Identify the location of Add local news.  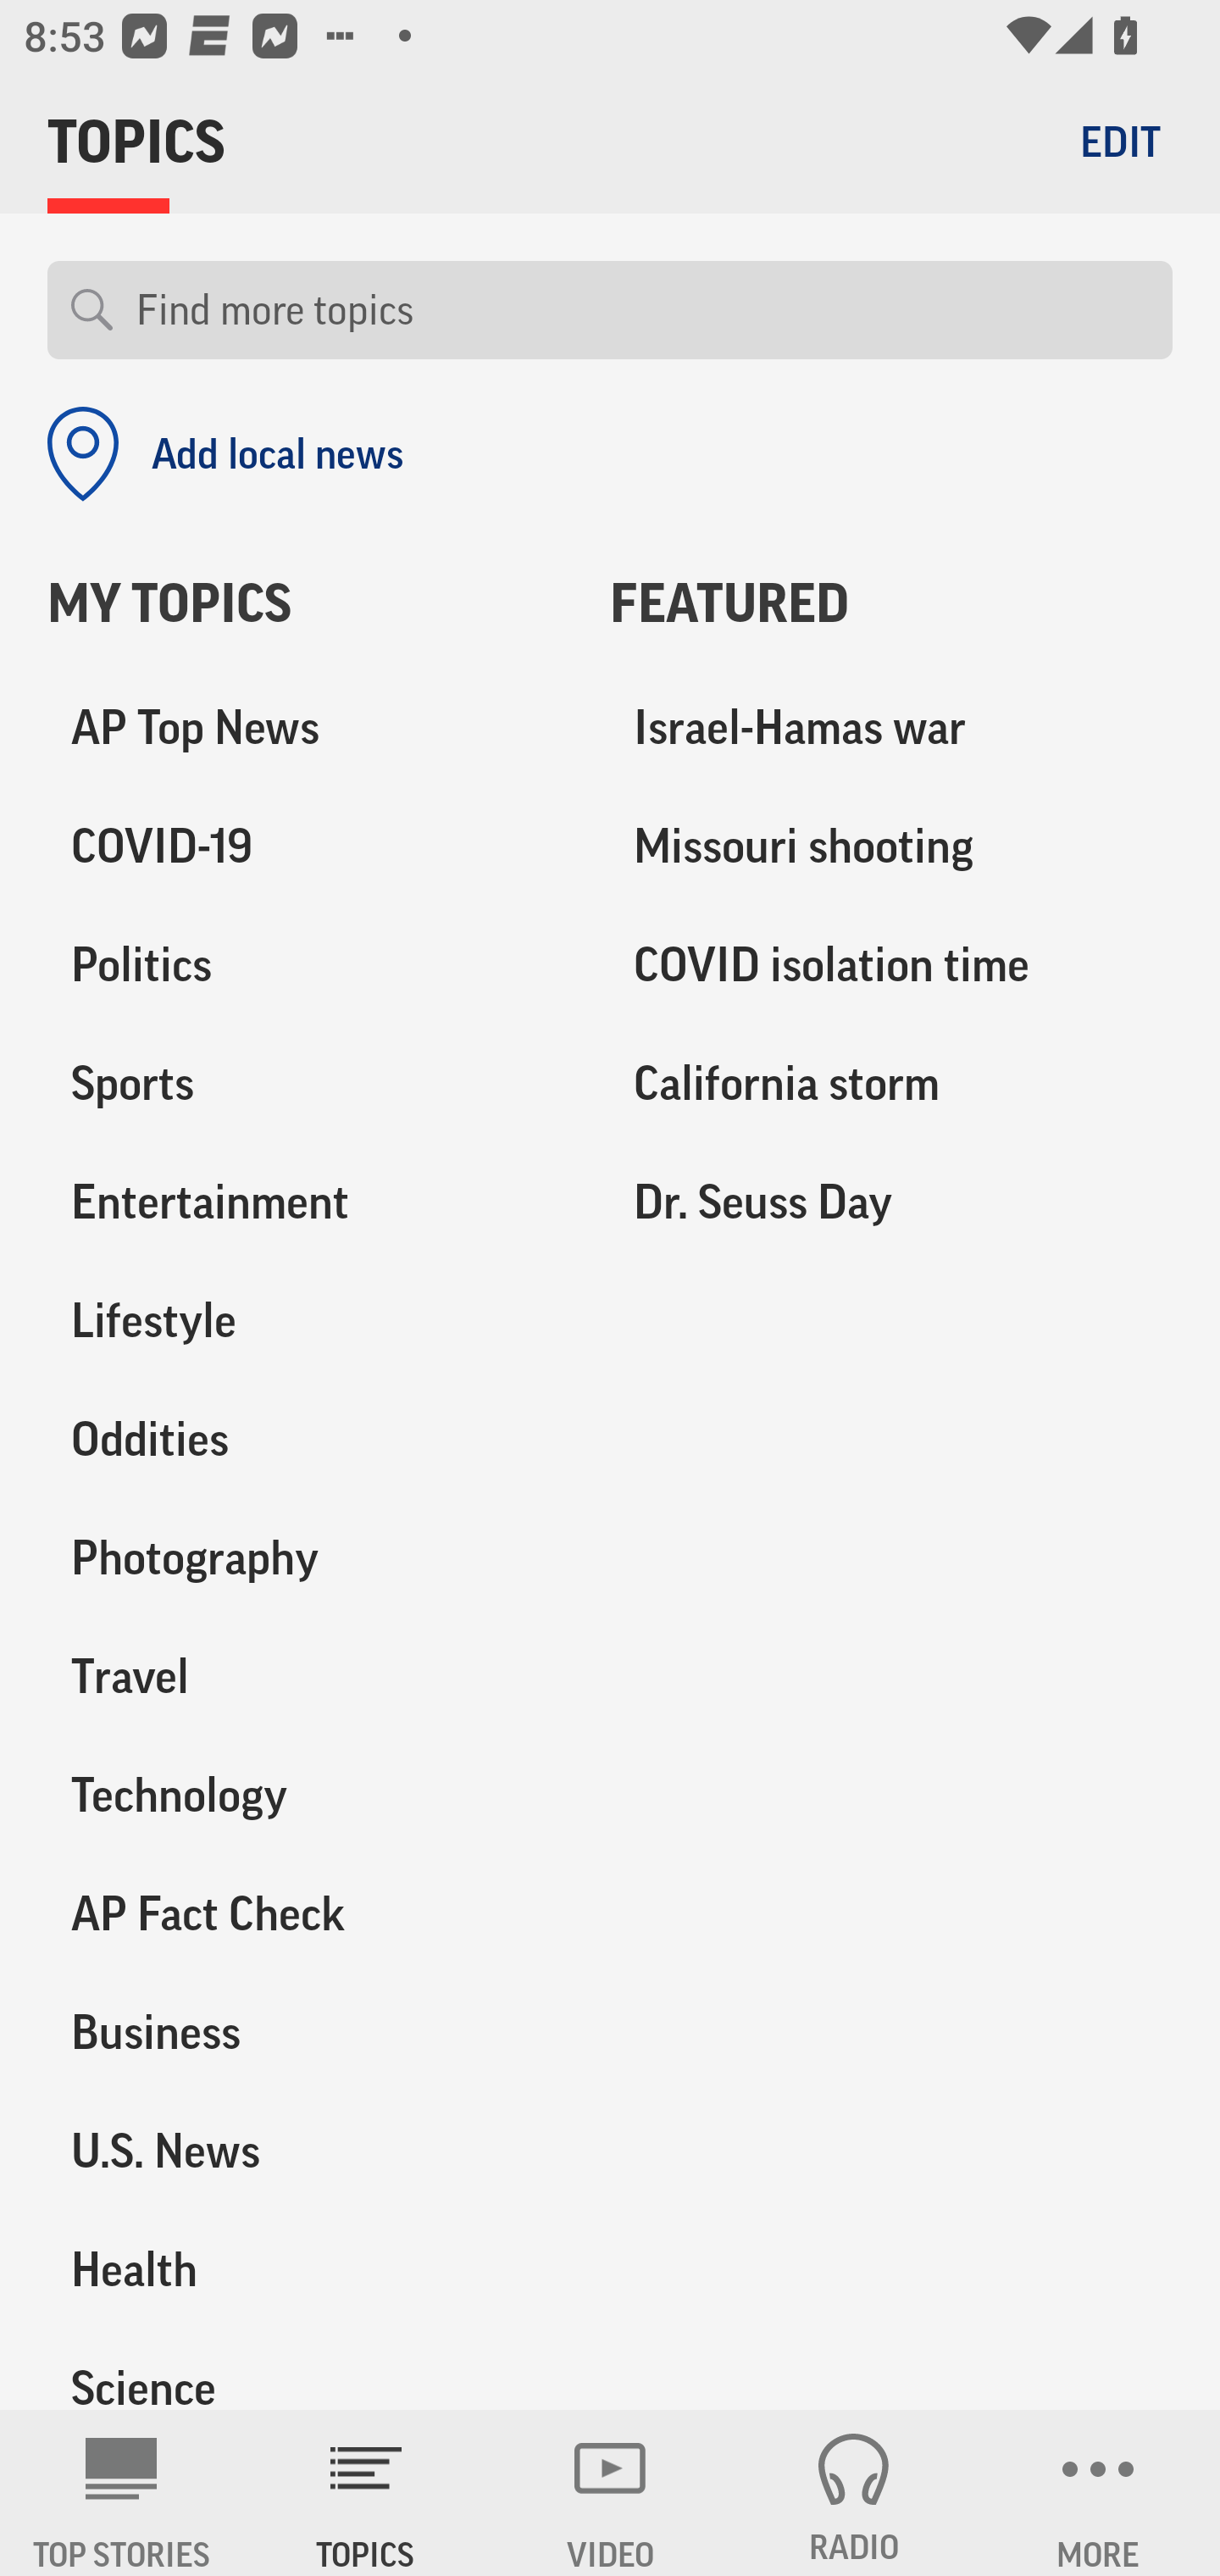
(225, 454).